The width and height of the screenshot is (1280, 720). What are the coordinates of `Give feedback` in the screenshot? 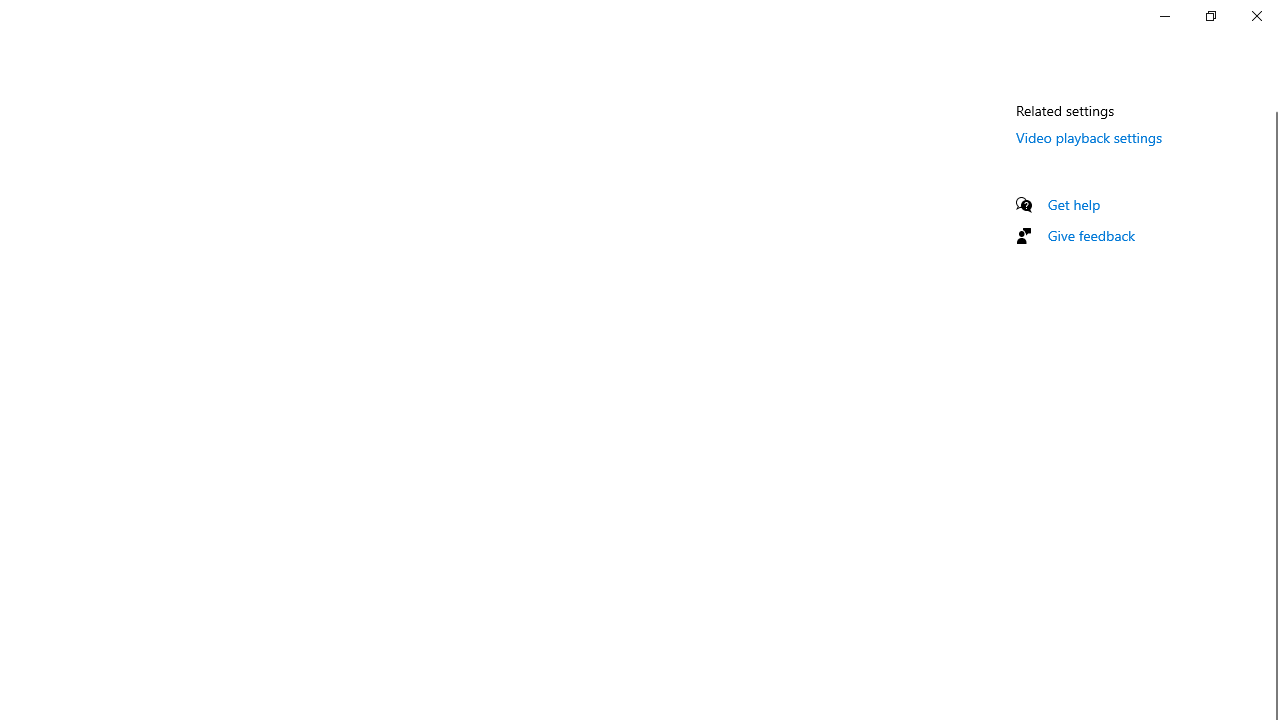 It's located at (1092, 235).